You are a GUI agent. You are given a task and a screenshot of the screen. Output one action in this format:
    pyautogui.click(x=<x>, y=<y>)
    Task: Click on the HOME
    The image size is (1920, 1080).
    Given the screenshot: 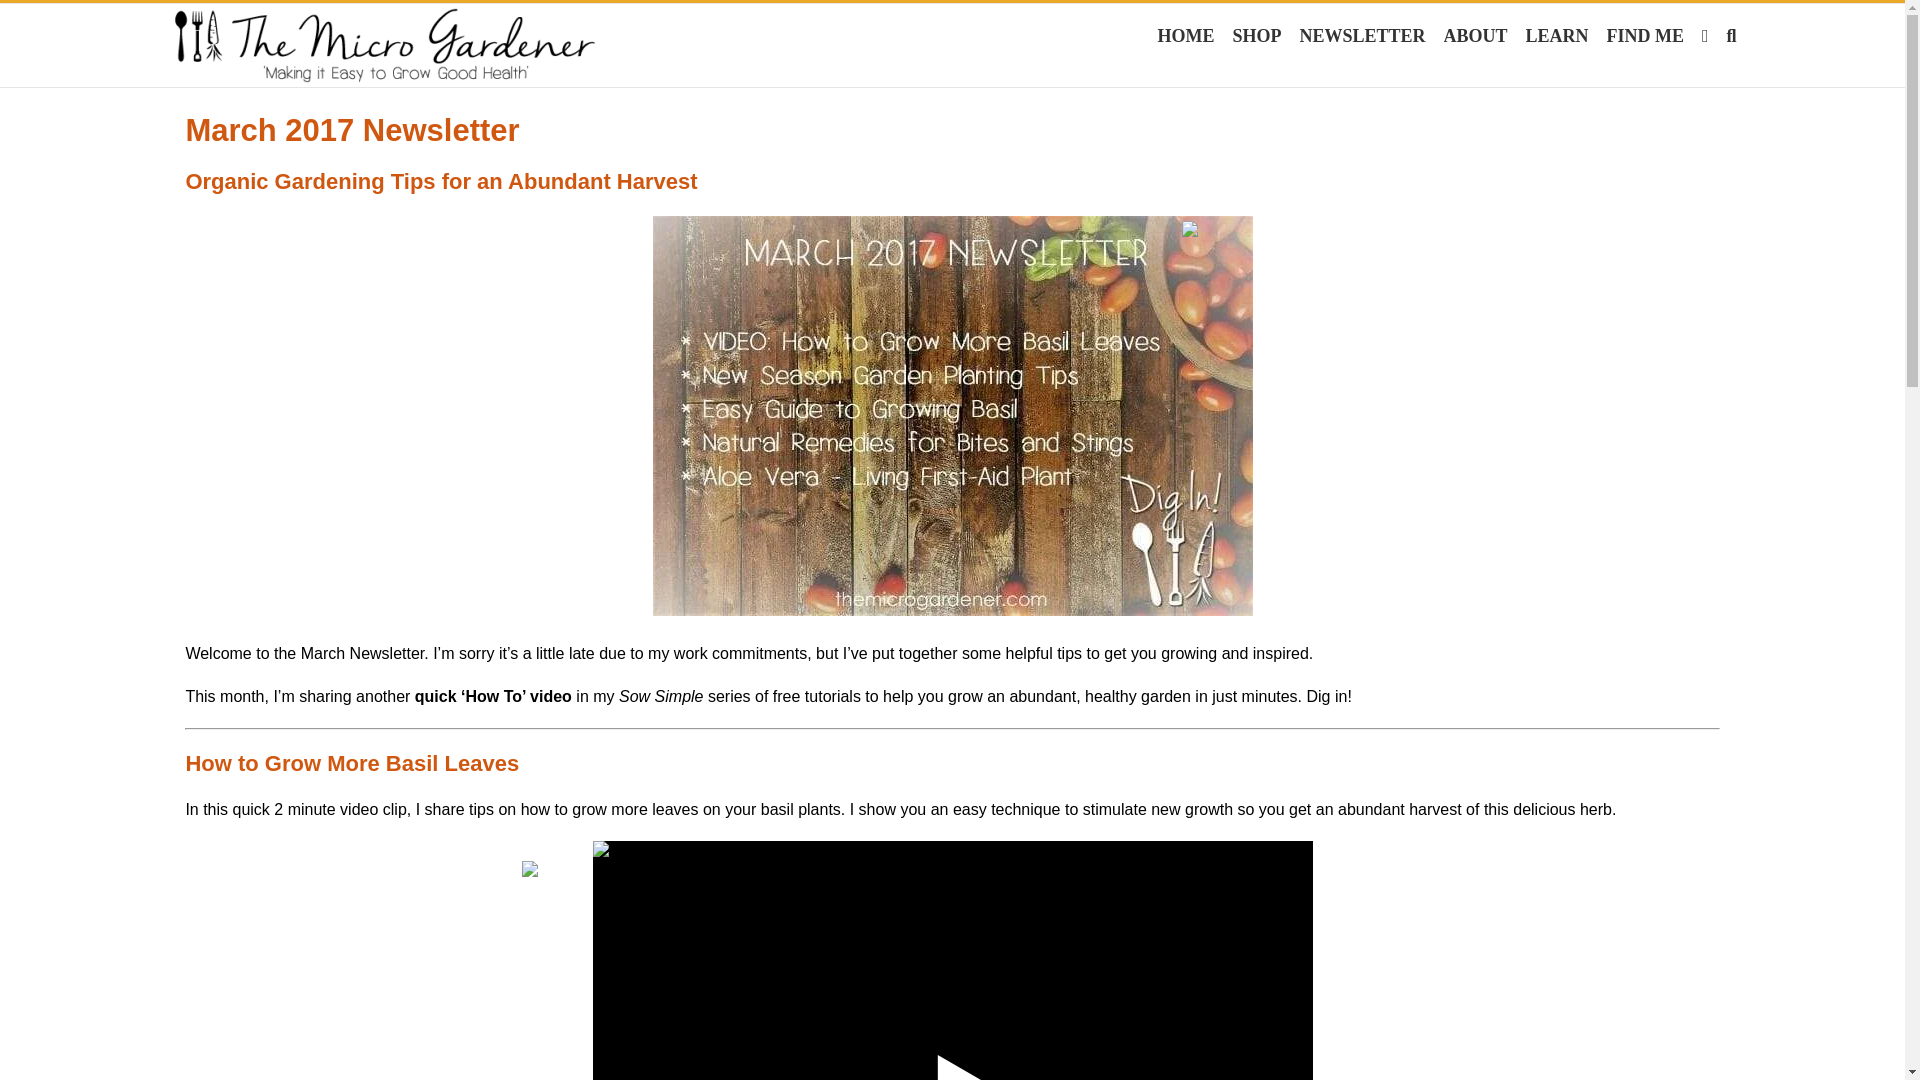 What is the action you would take?
    pyautogui.click(x=1185, y=32)
    